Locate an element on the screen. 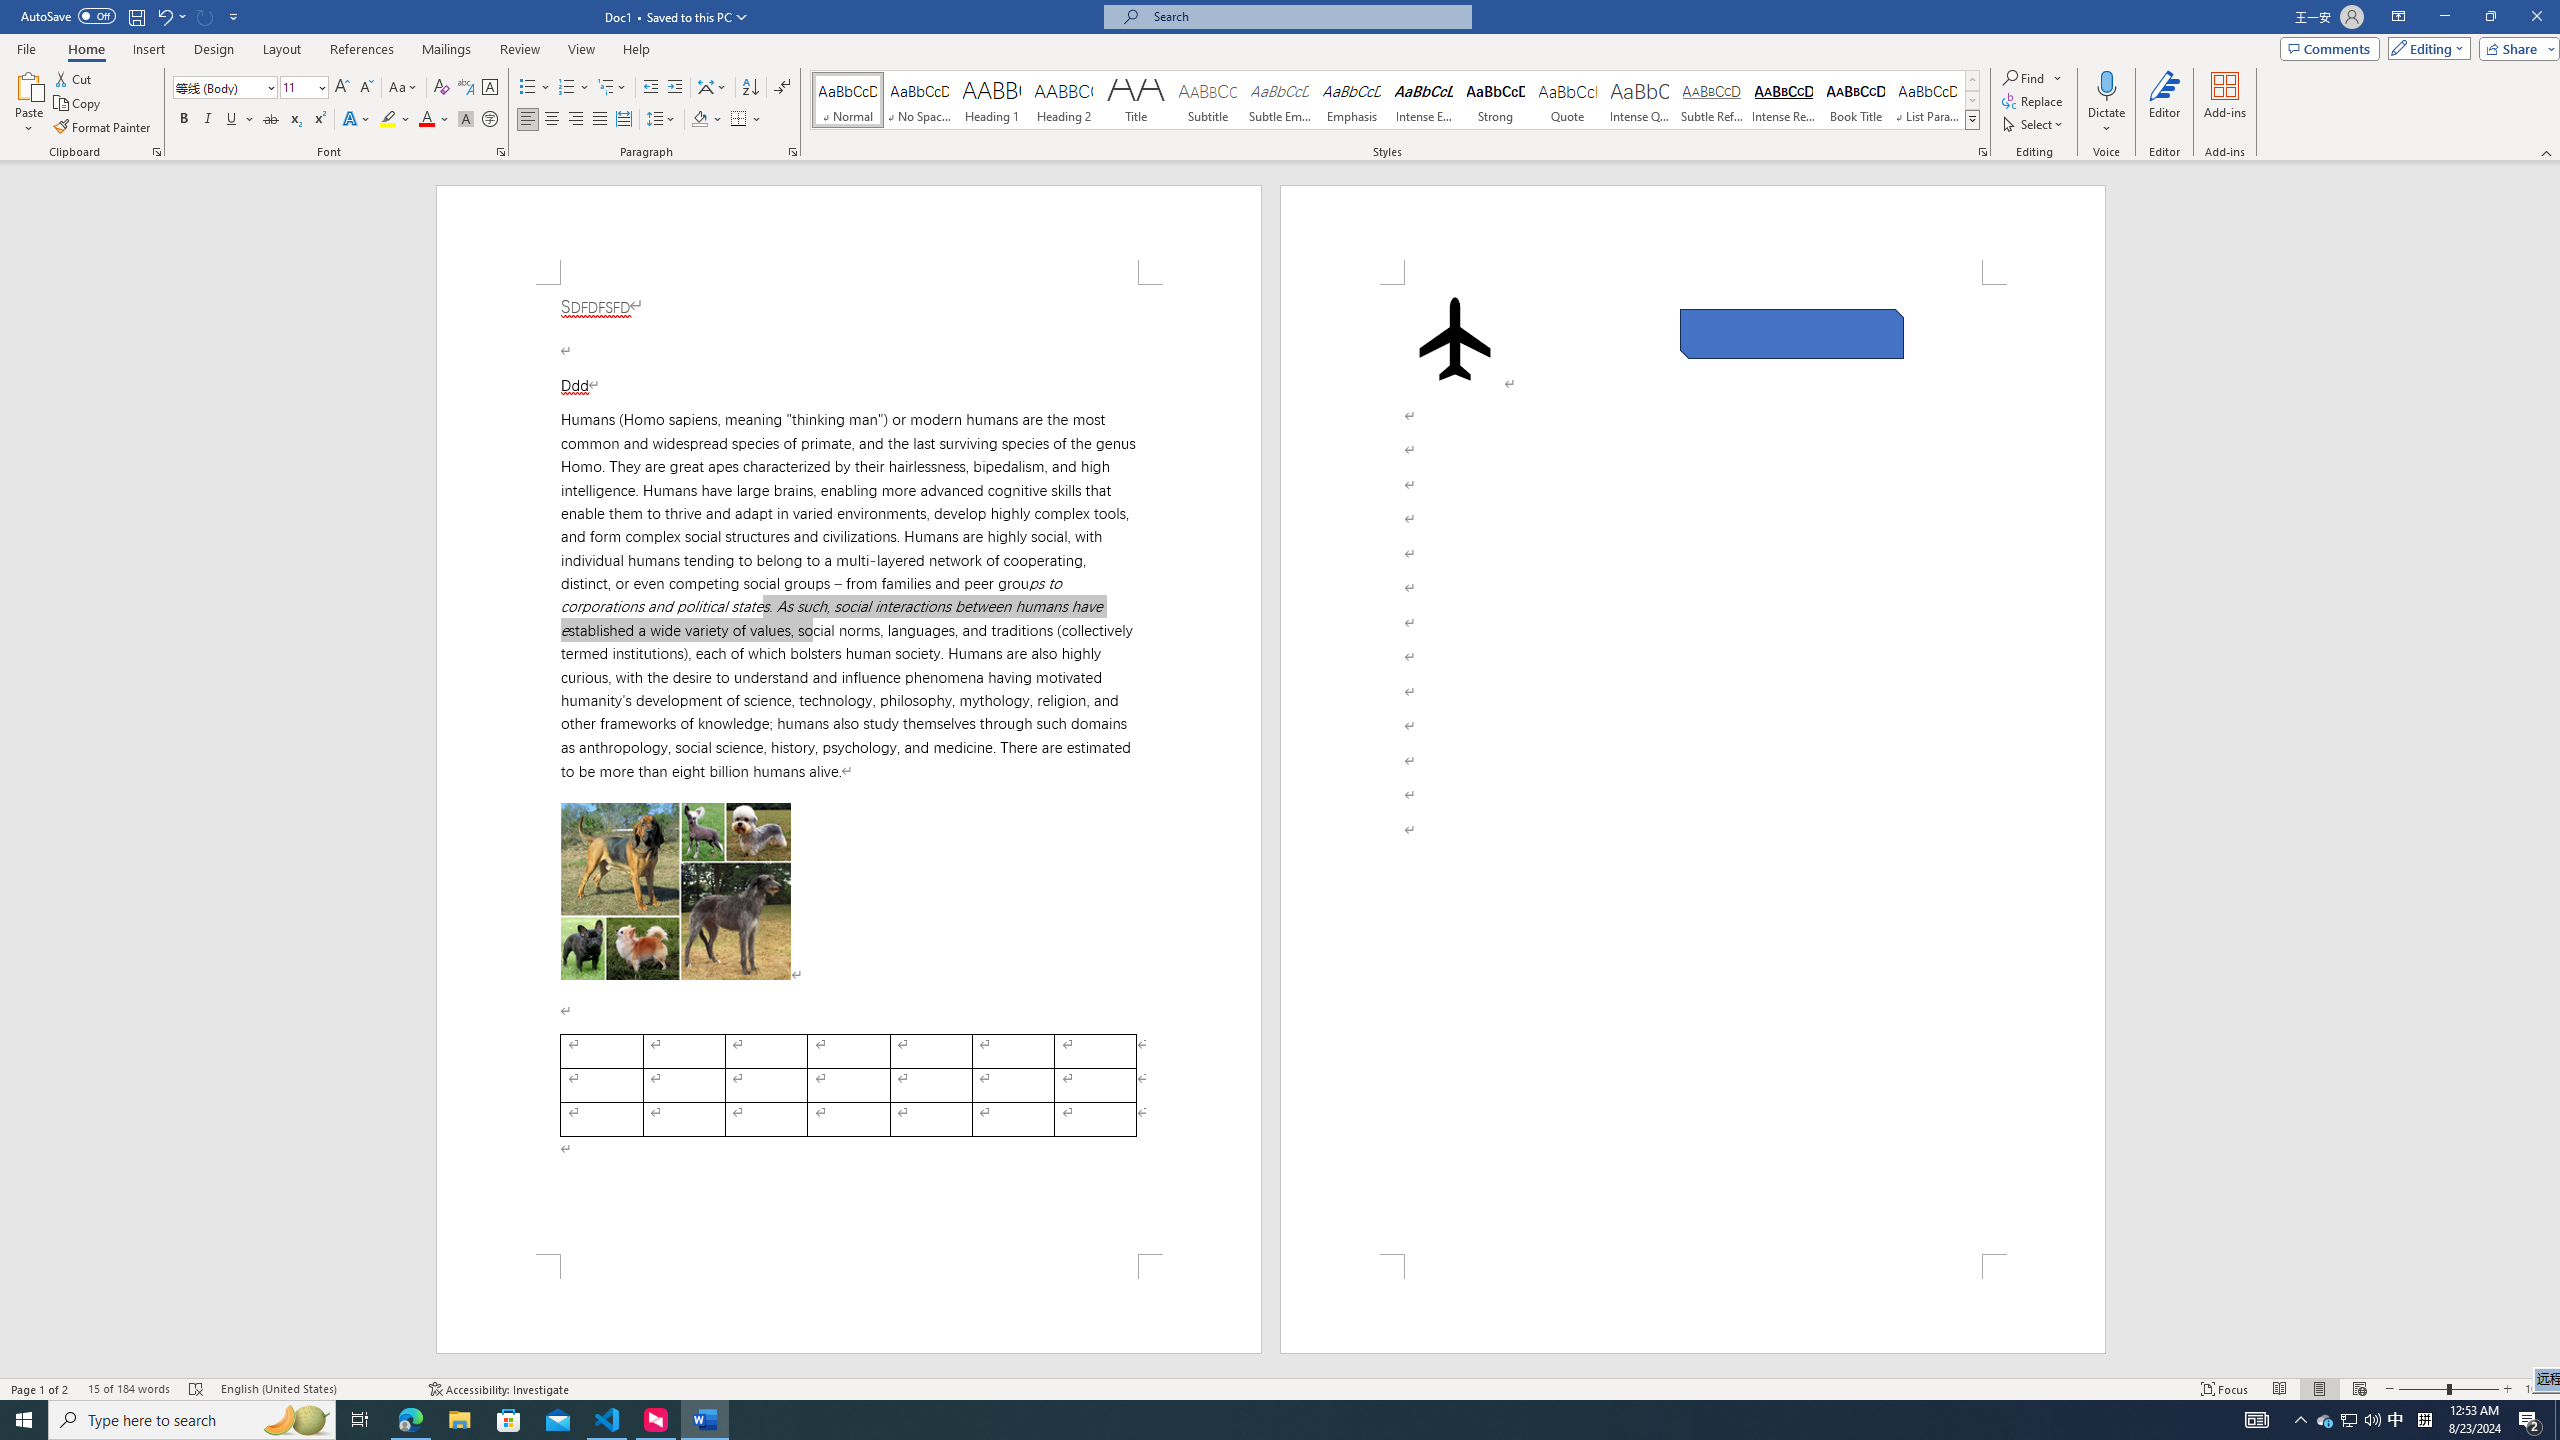  Strikethrough is located at coordinates (271, 120).